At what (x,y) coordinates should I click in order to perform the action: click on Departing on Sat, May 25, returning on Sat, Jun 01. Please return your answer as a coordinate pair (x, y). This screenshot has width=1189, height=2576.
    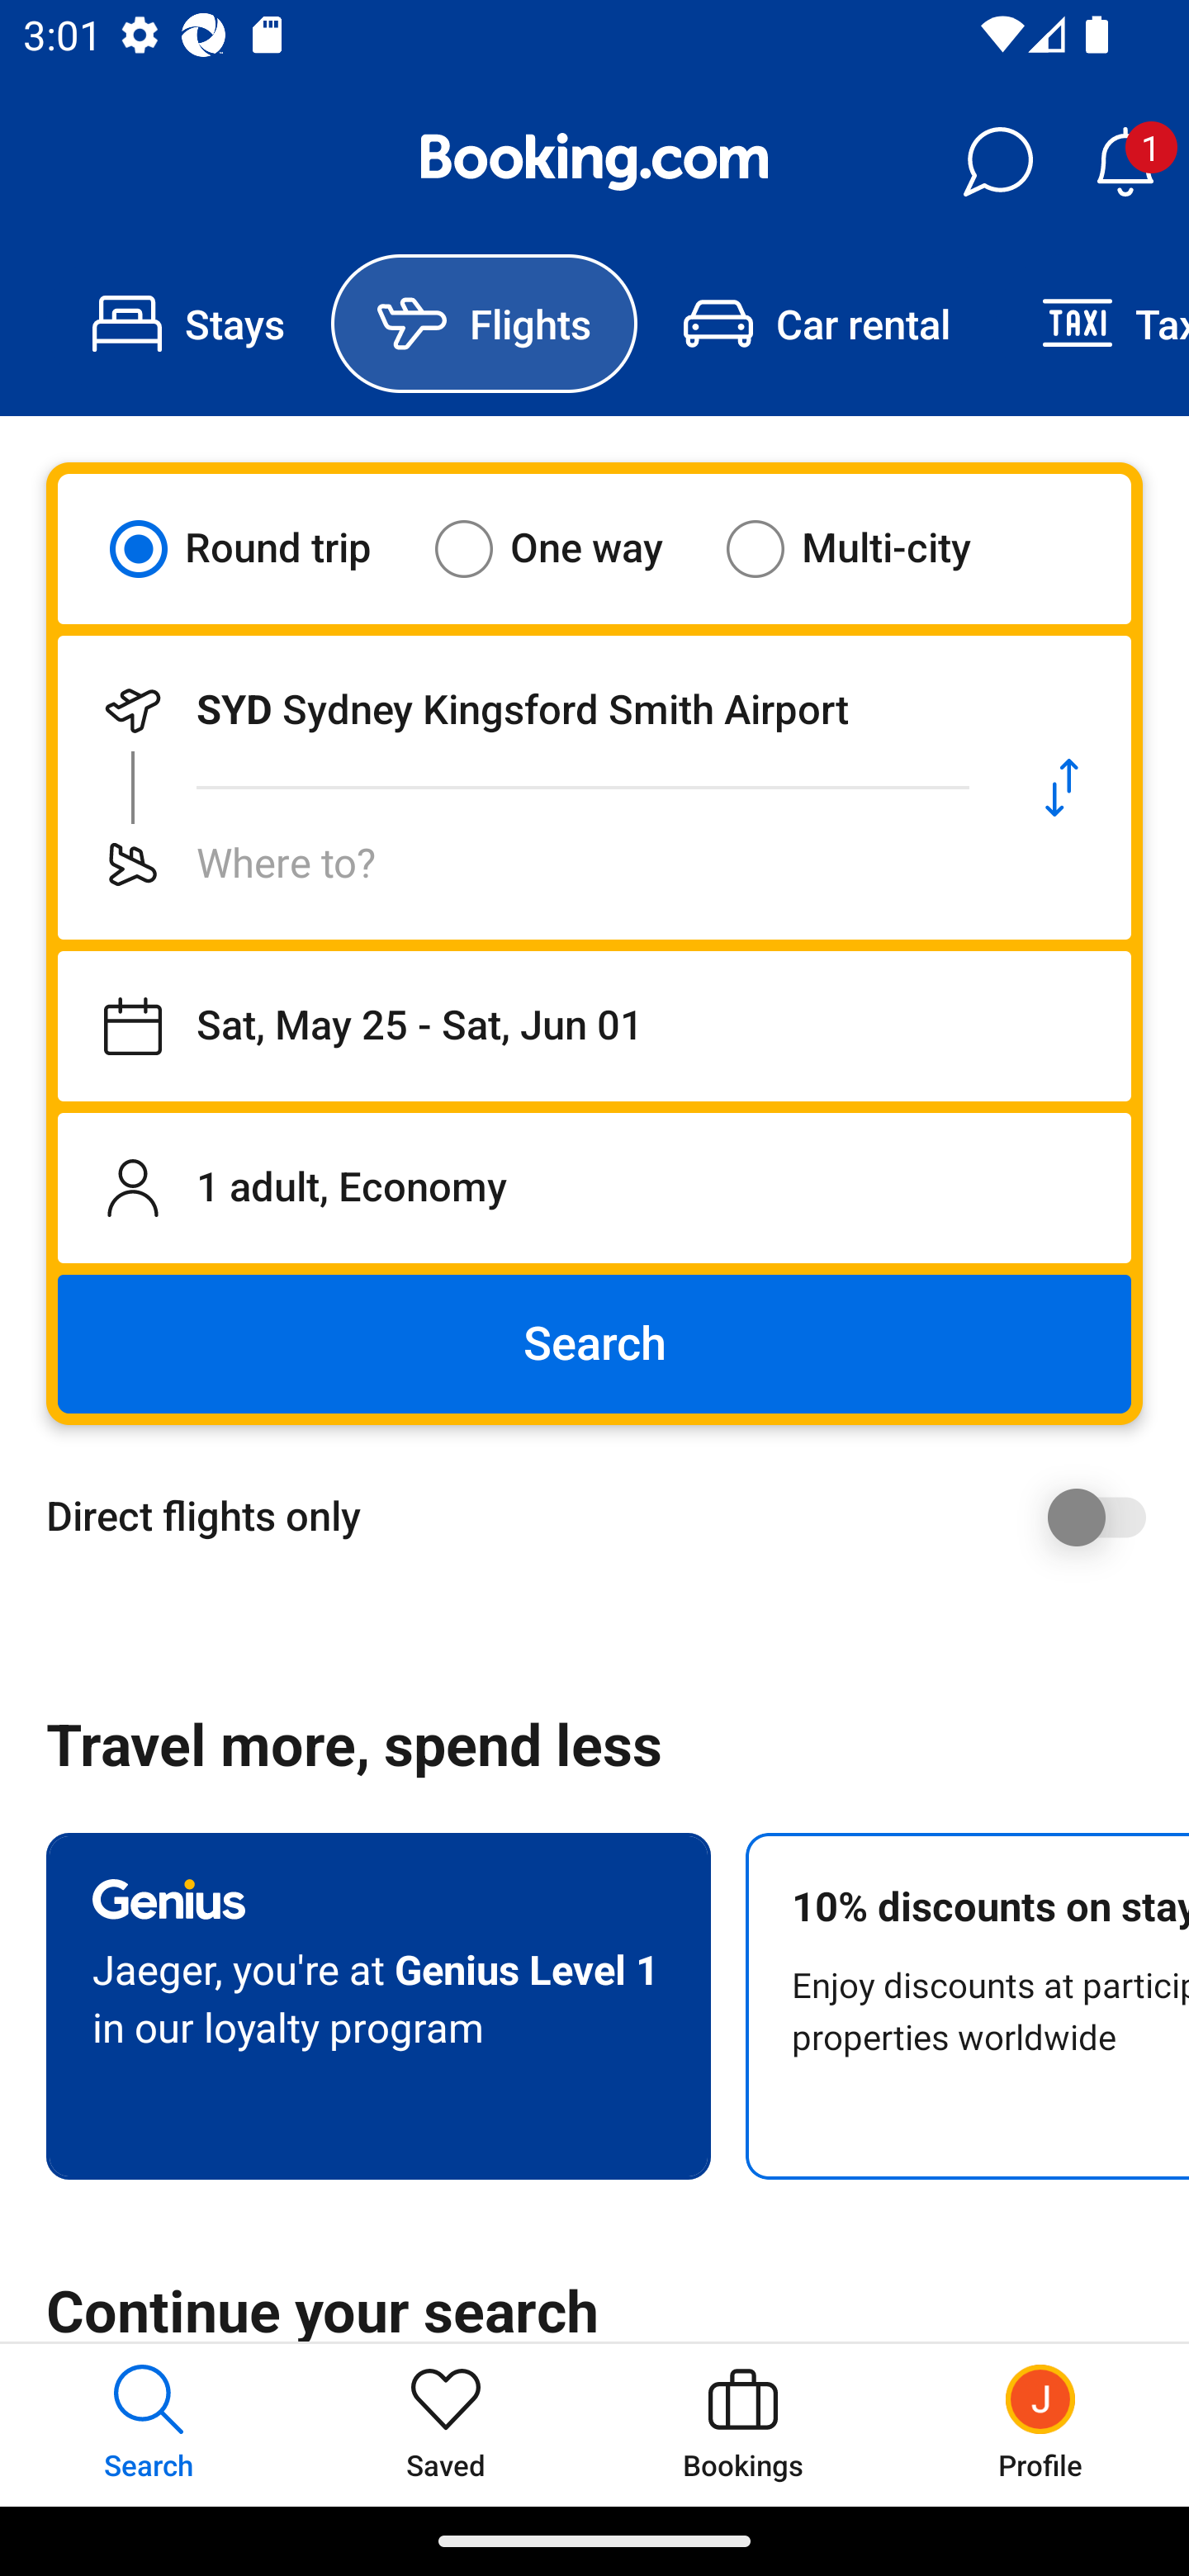
    Looking at the image, I should click on (594, 1026).